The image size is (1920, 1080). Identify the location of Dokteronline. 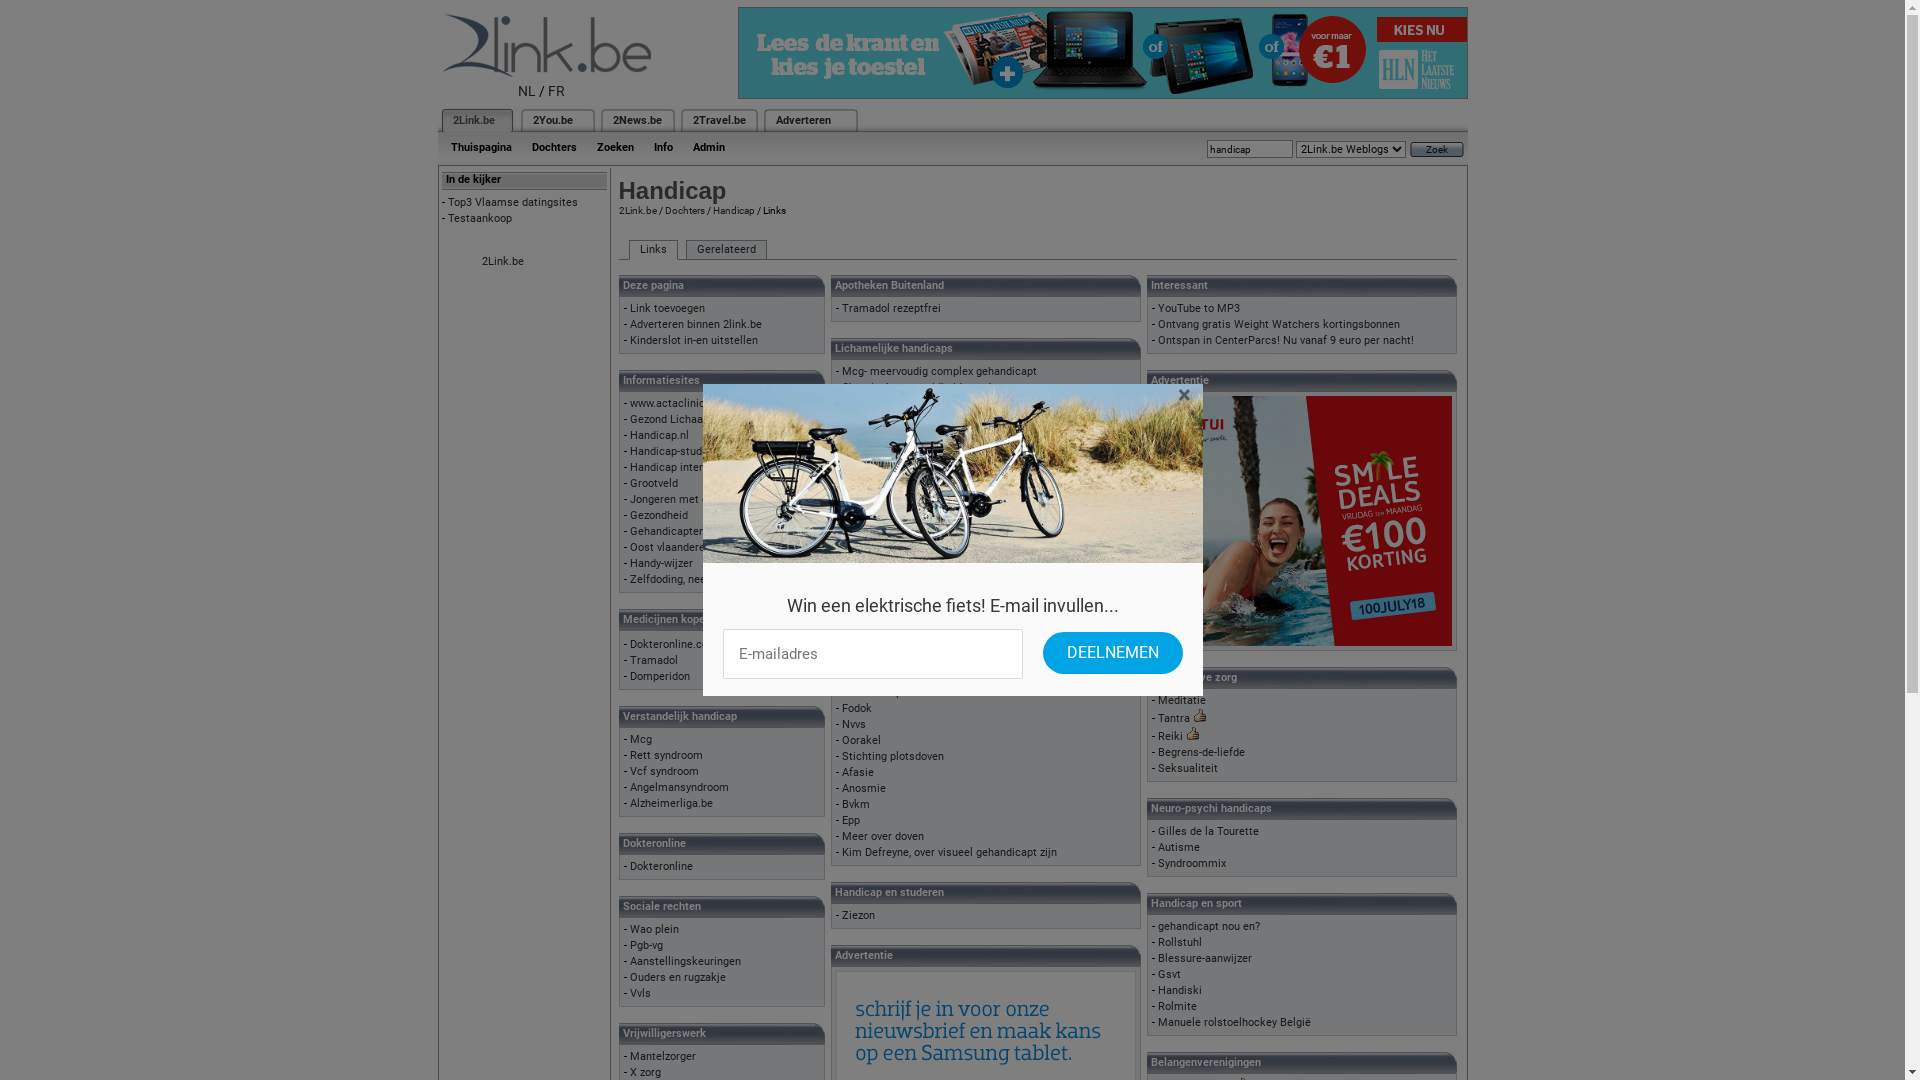
(662, 866).